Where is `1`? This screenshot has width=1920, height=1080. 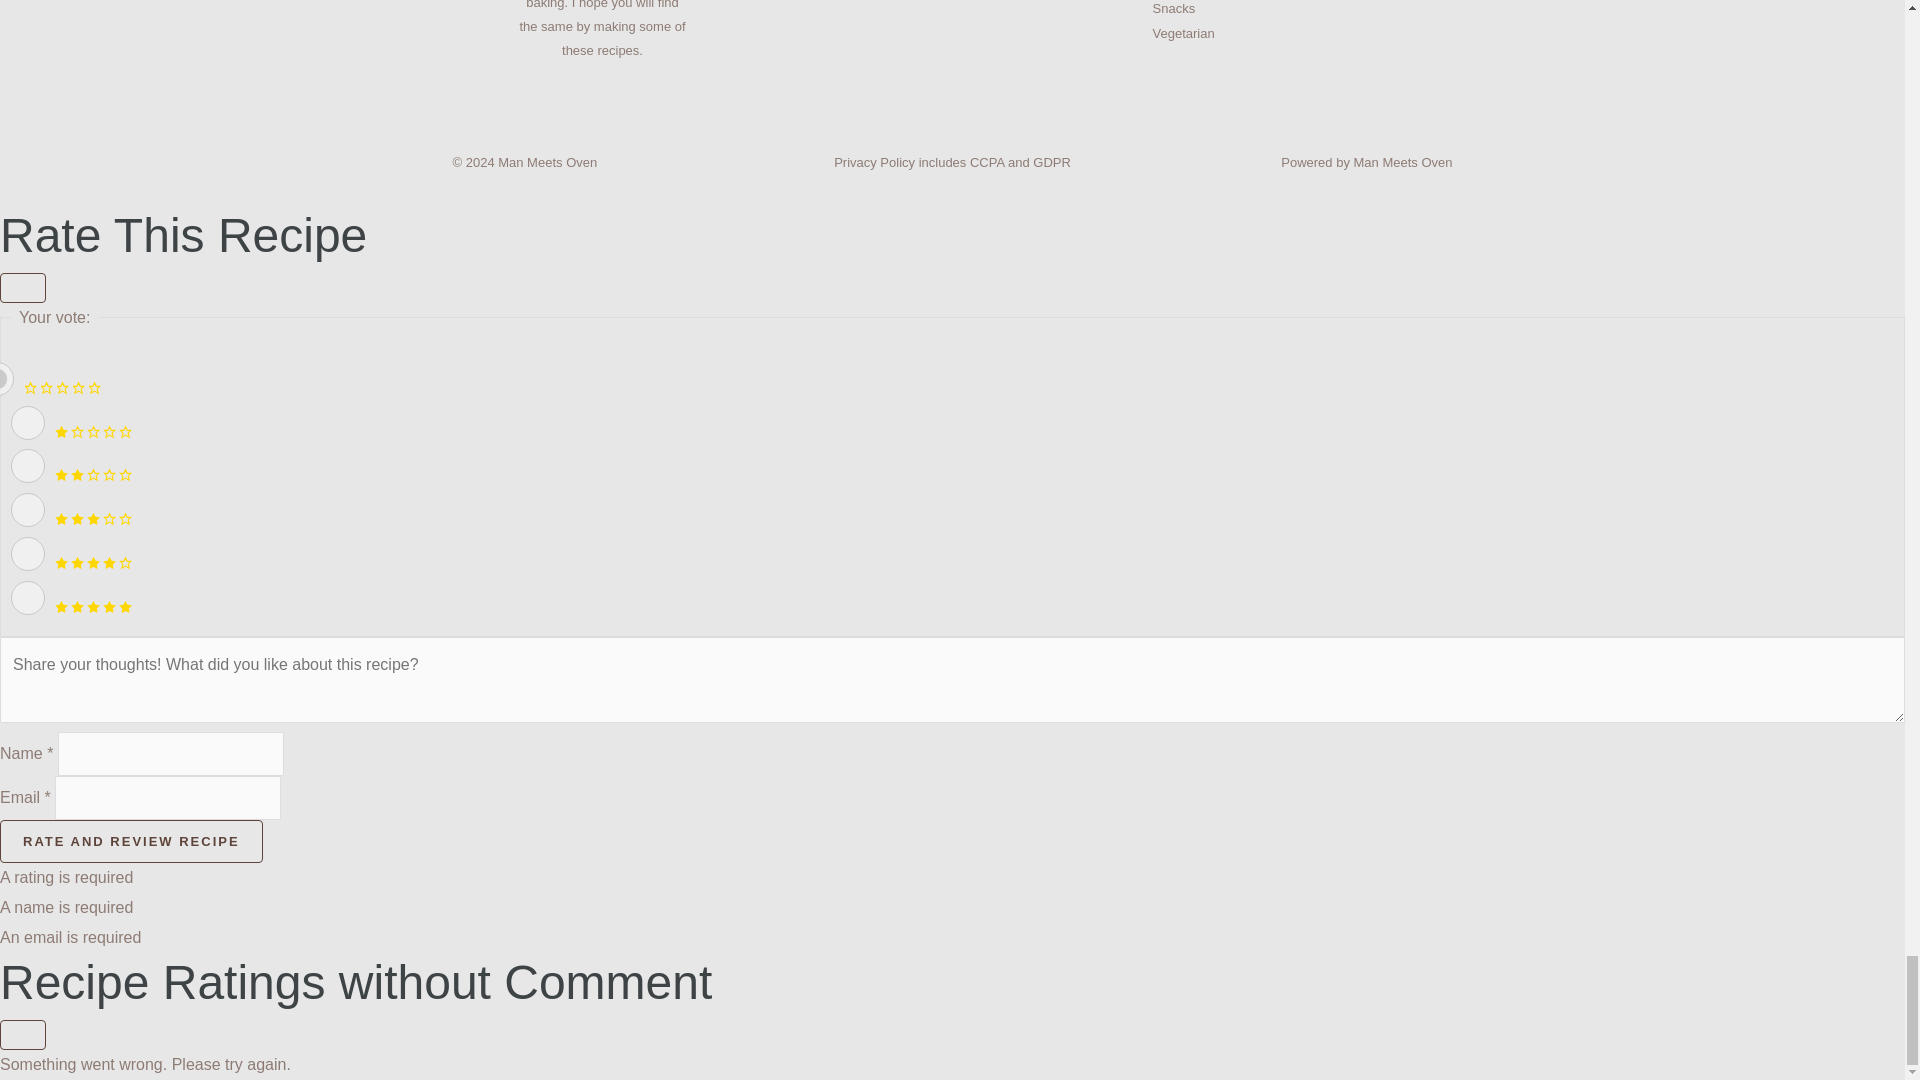 1 is located at coordinates (28, 422).